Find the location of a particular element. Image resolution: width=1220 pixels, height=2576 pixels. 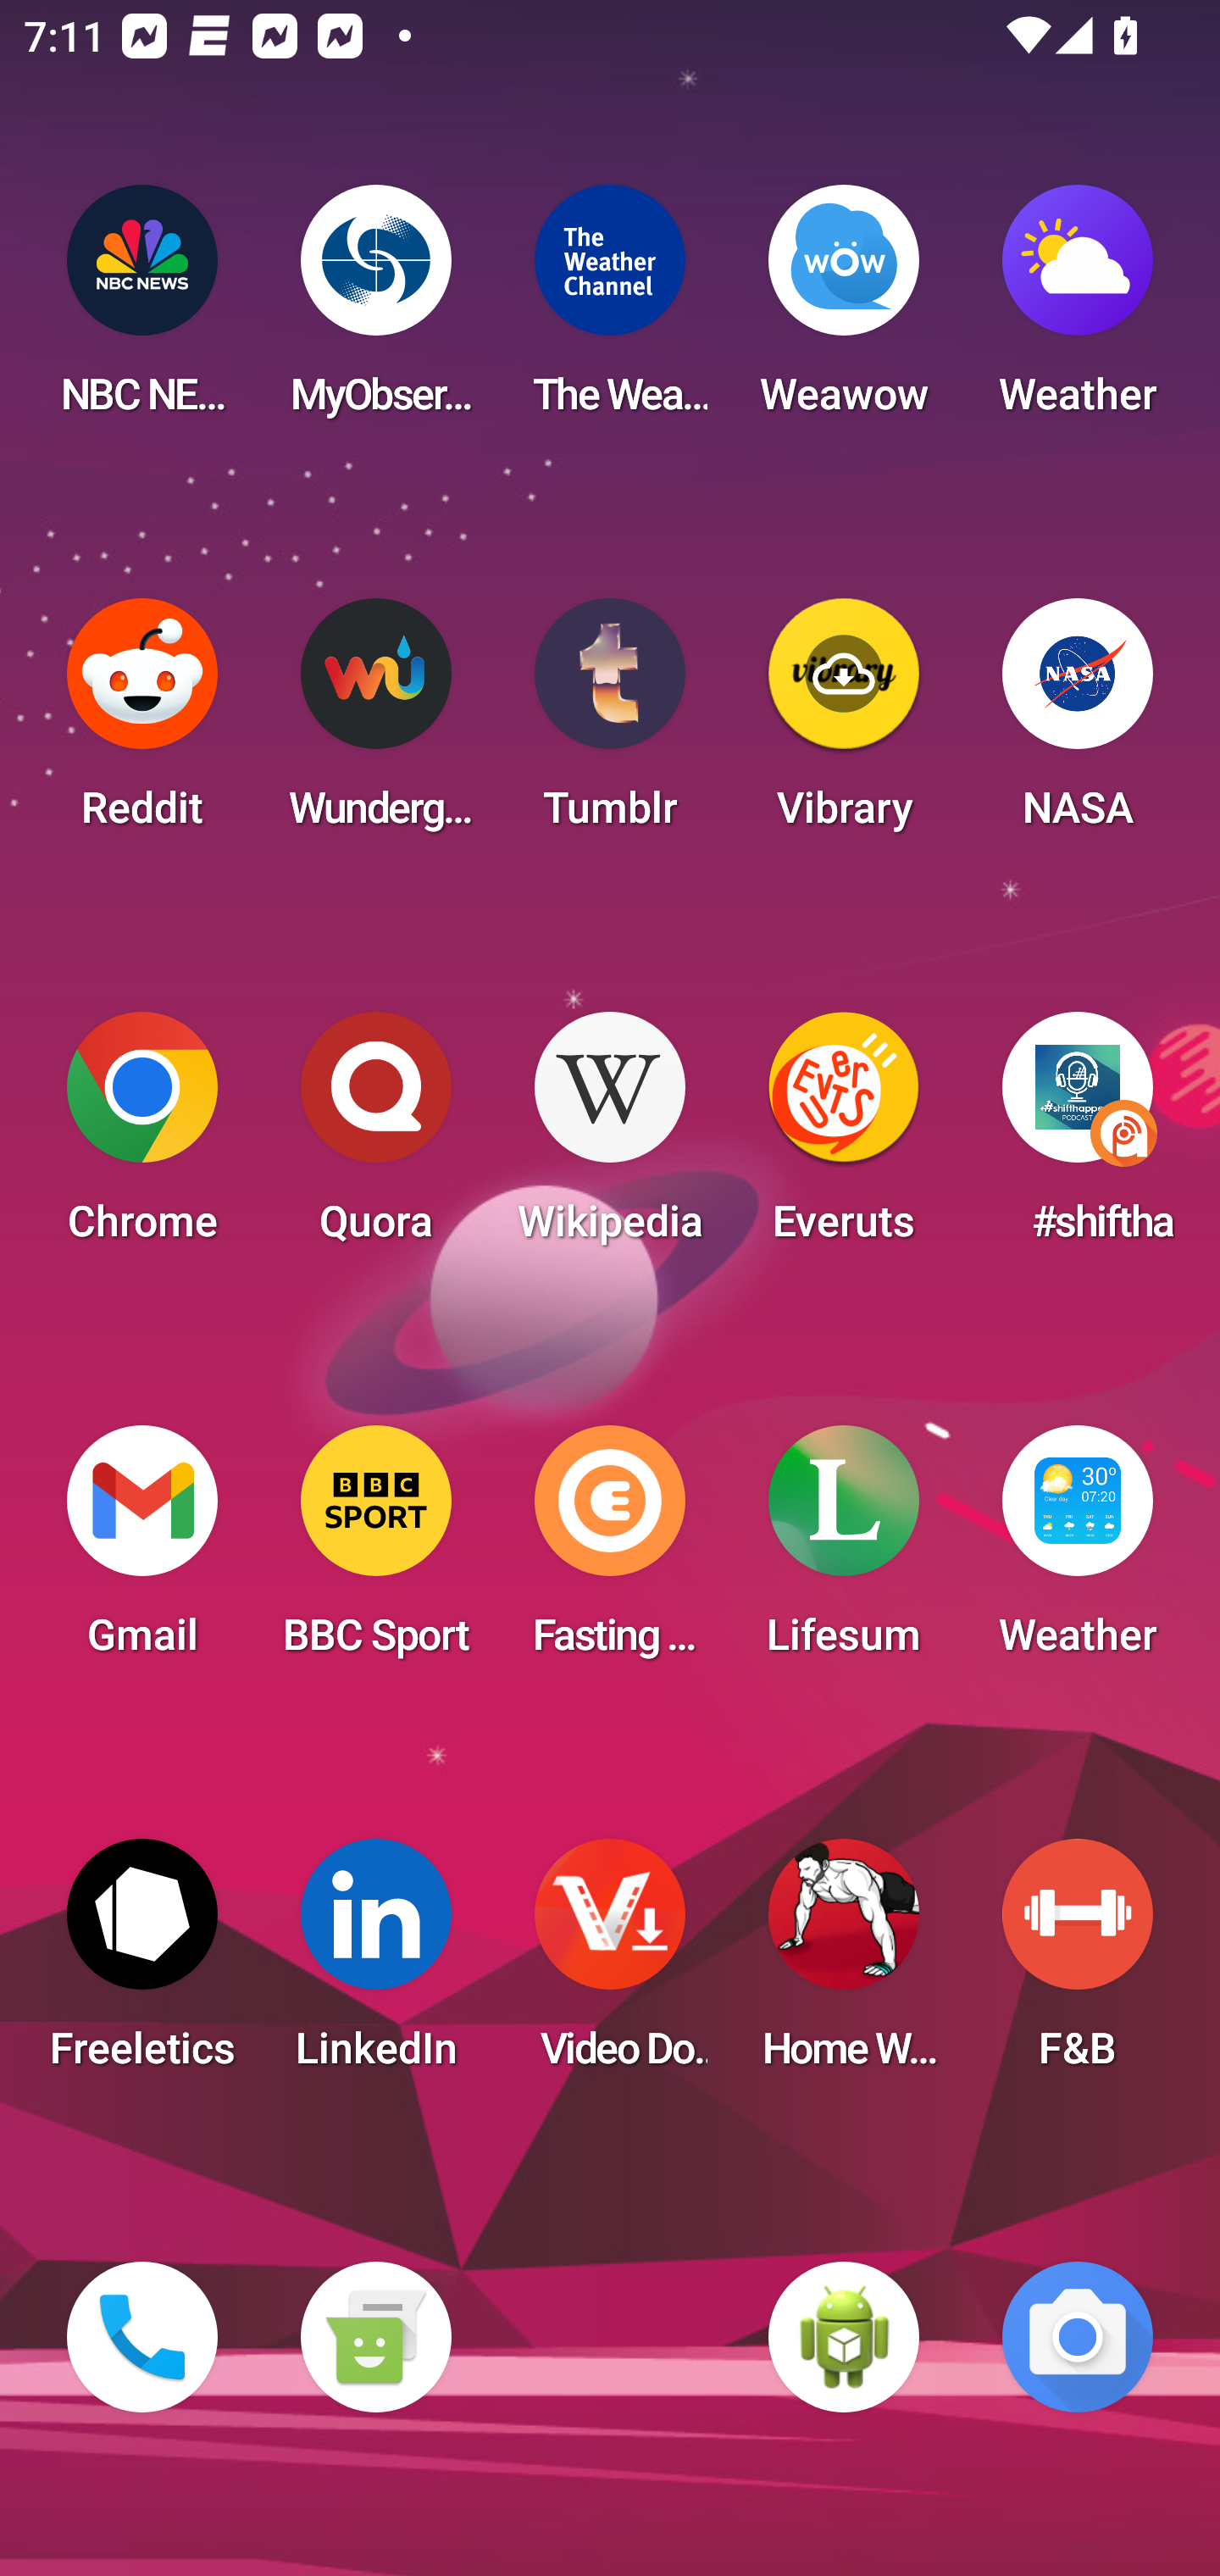

The Weather Channel is located at coordinates (610, 310).